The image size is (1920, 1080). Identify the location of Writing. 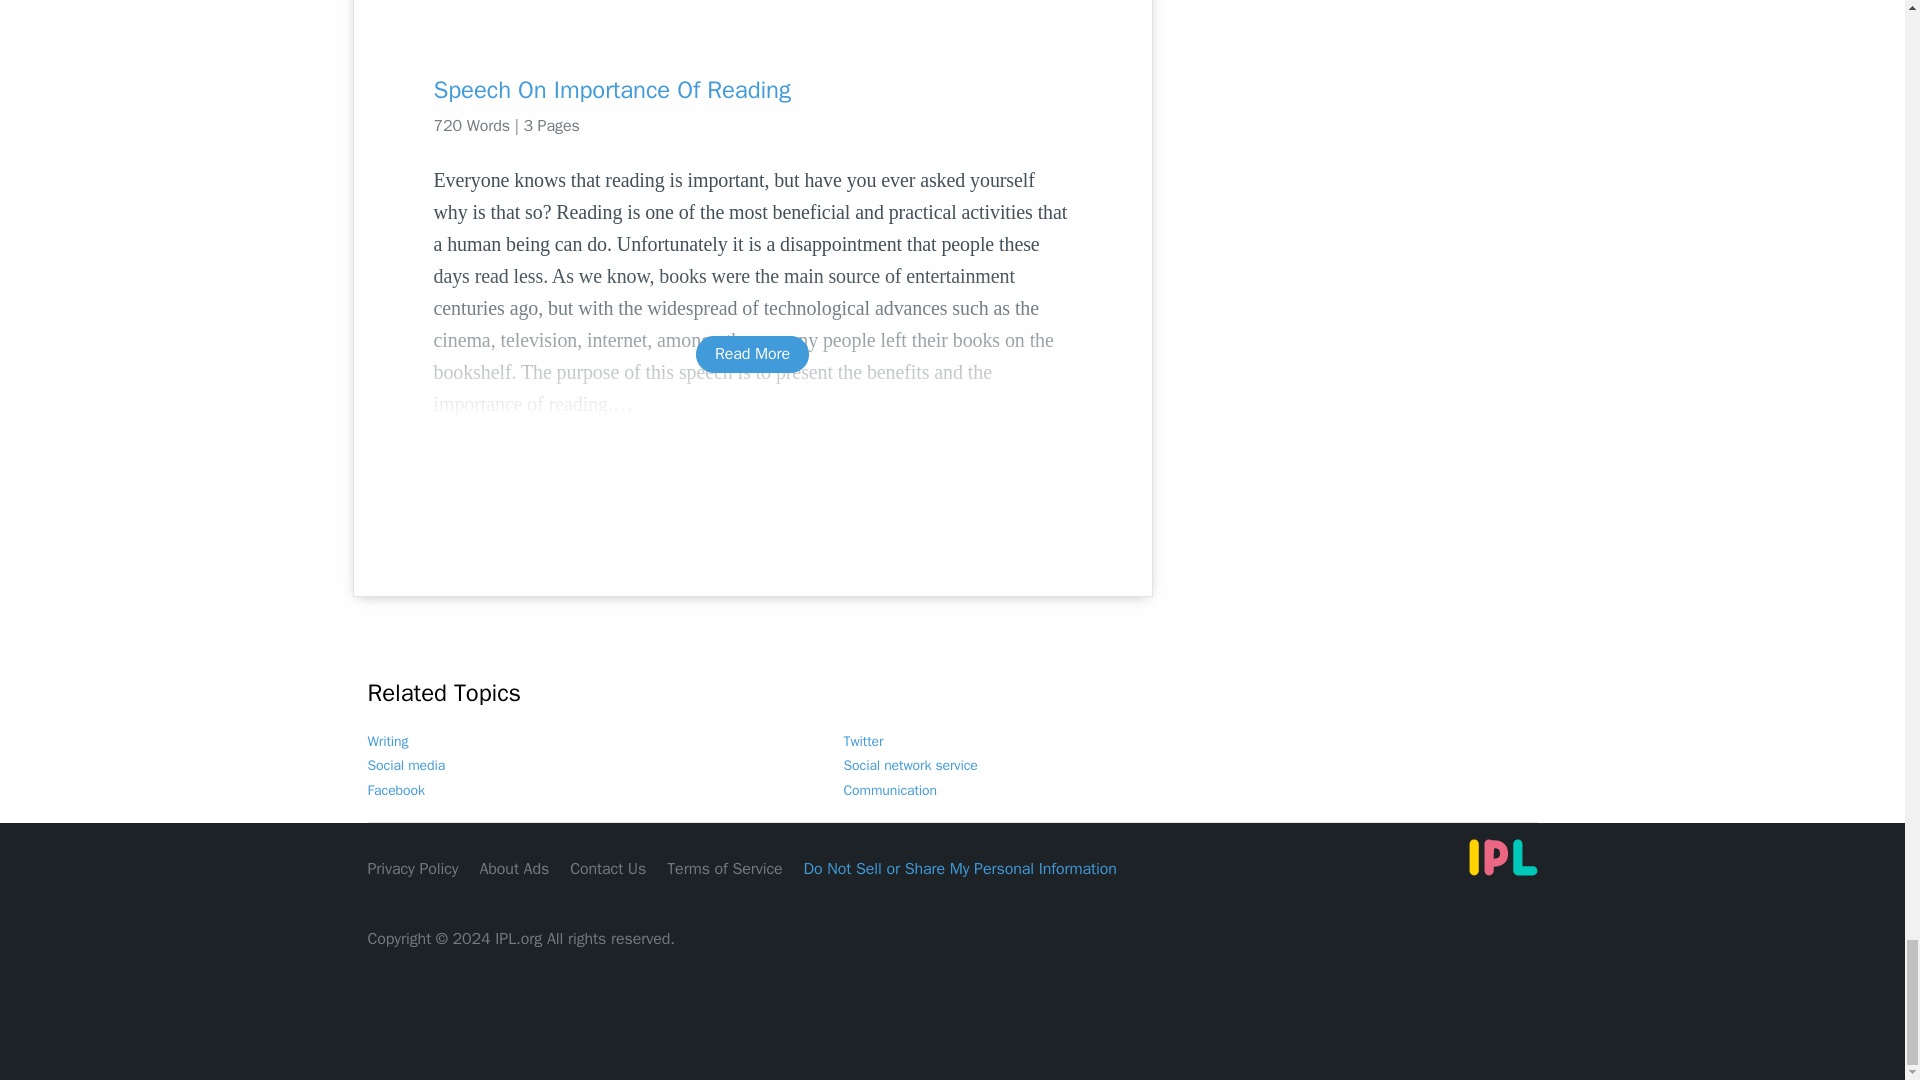
(388, 741).